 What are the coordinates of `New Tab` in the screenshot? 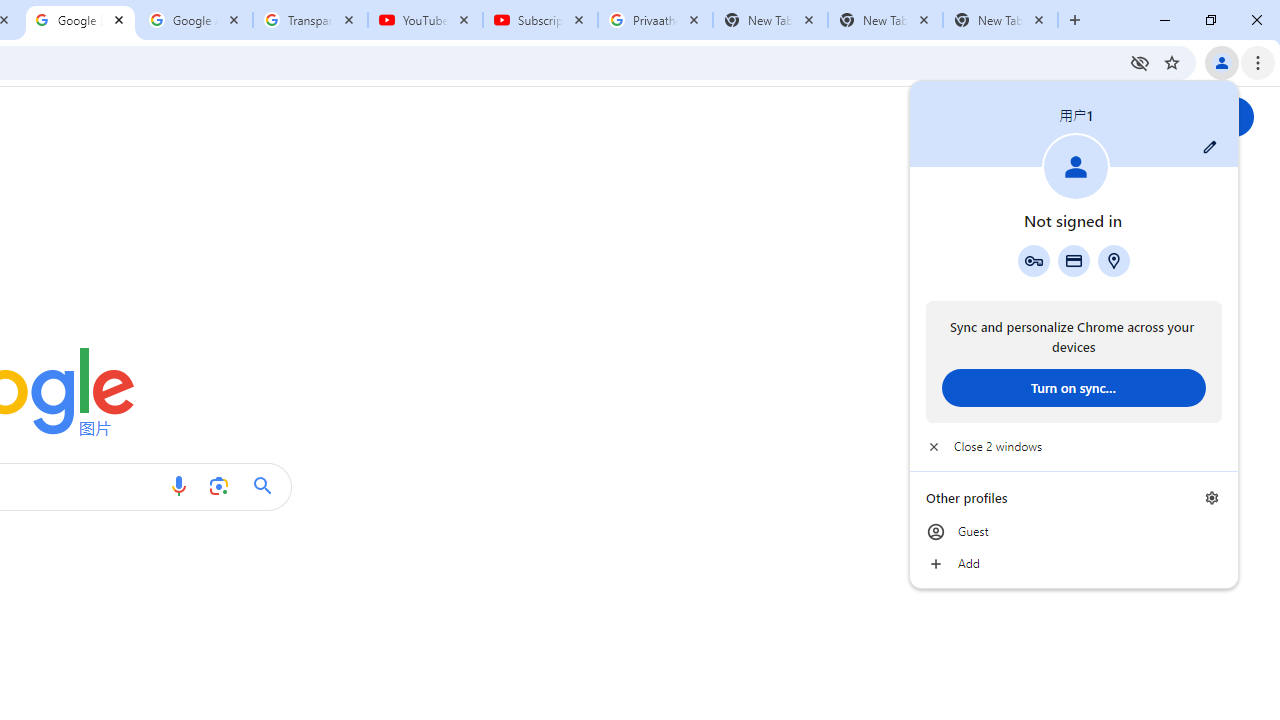 It's located at (1000, 20).